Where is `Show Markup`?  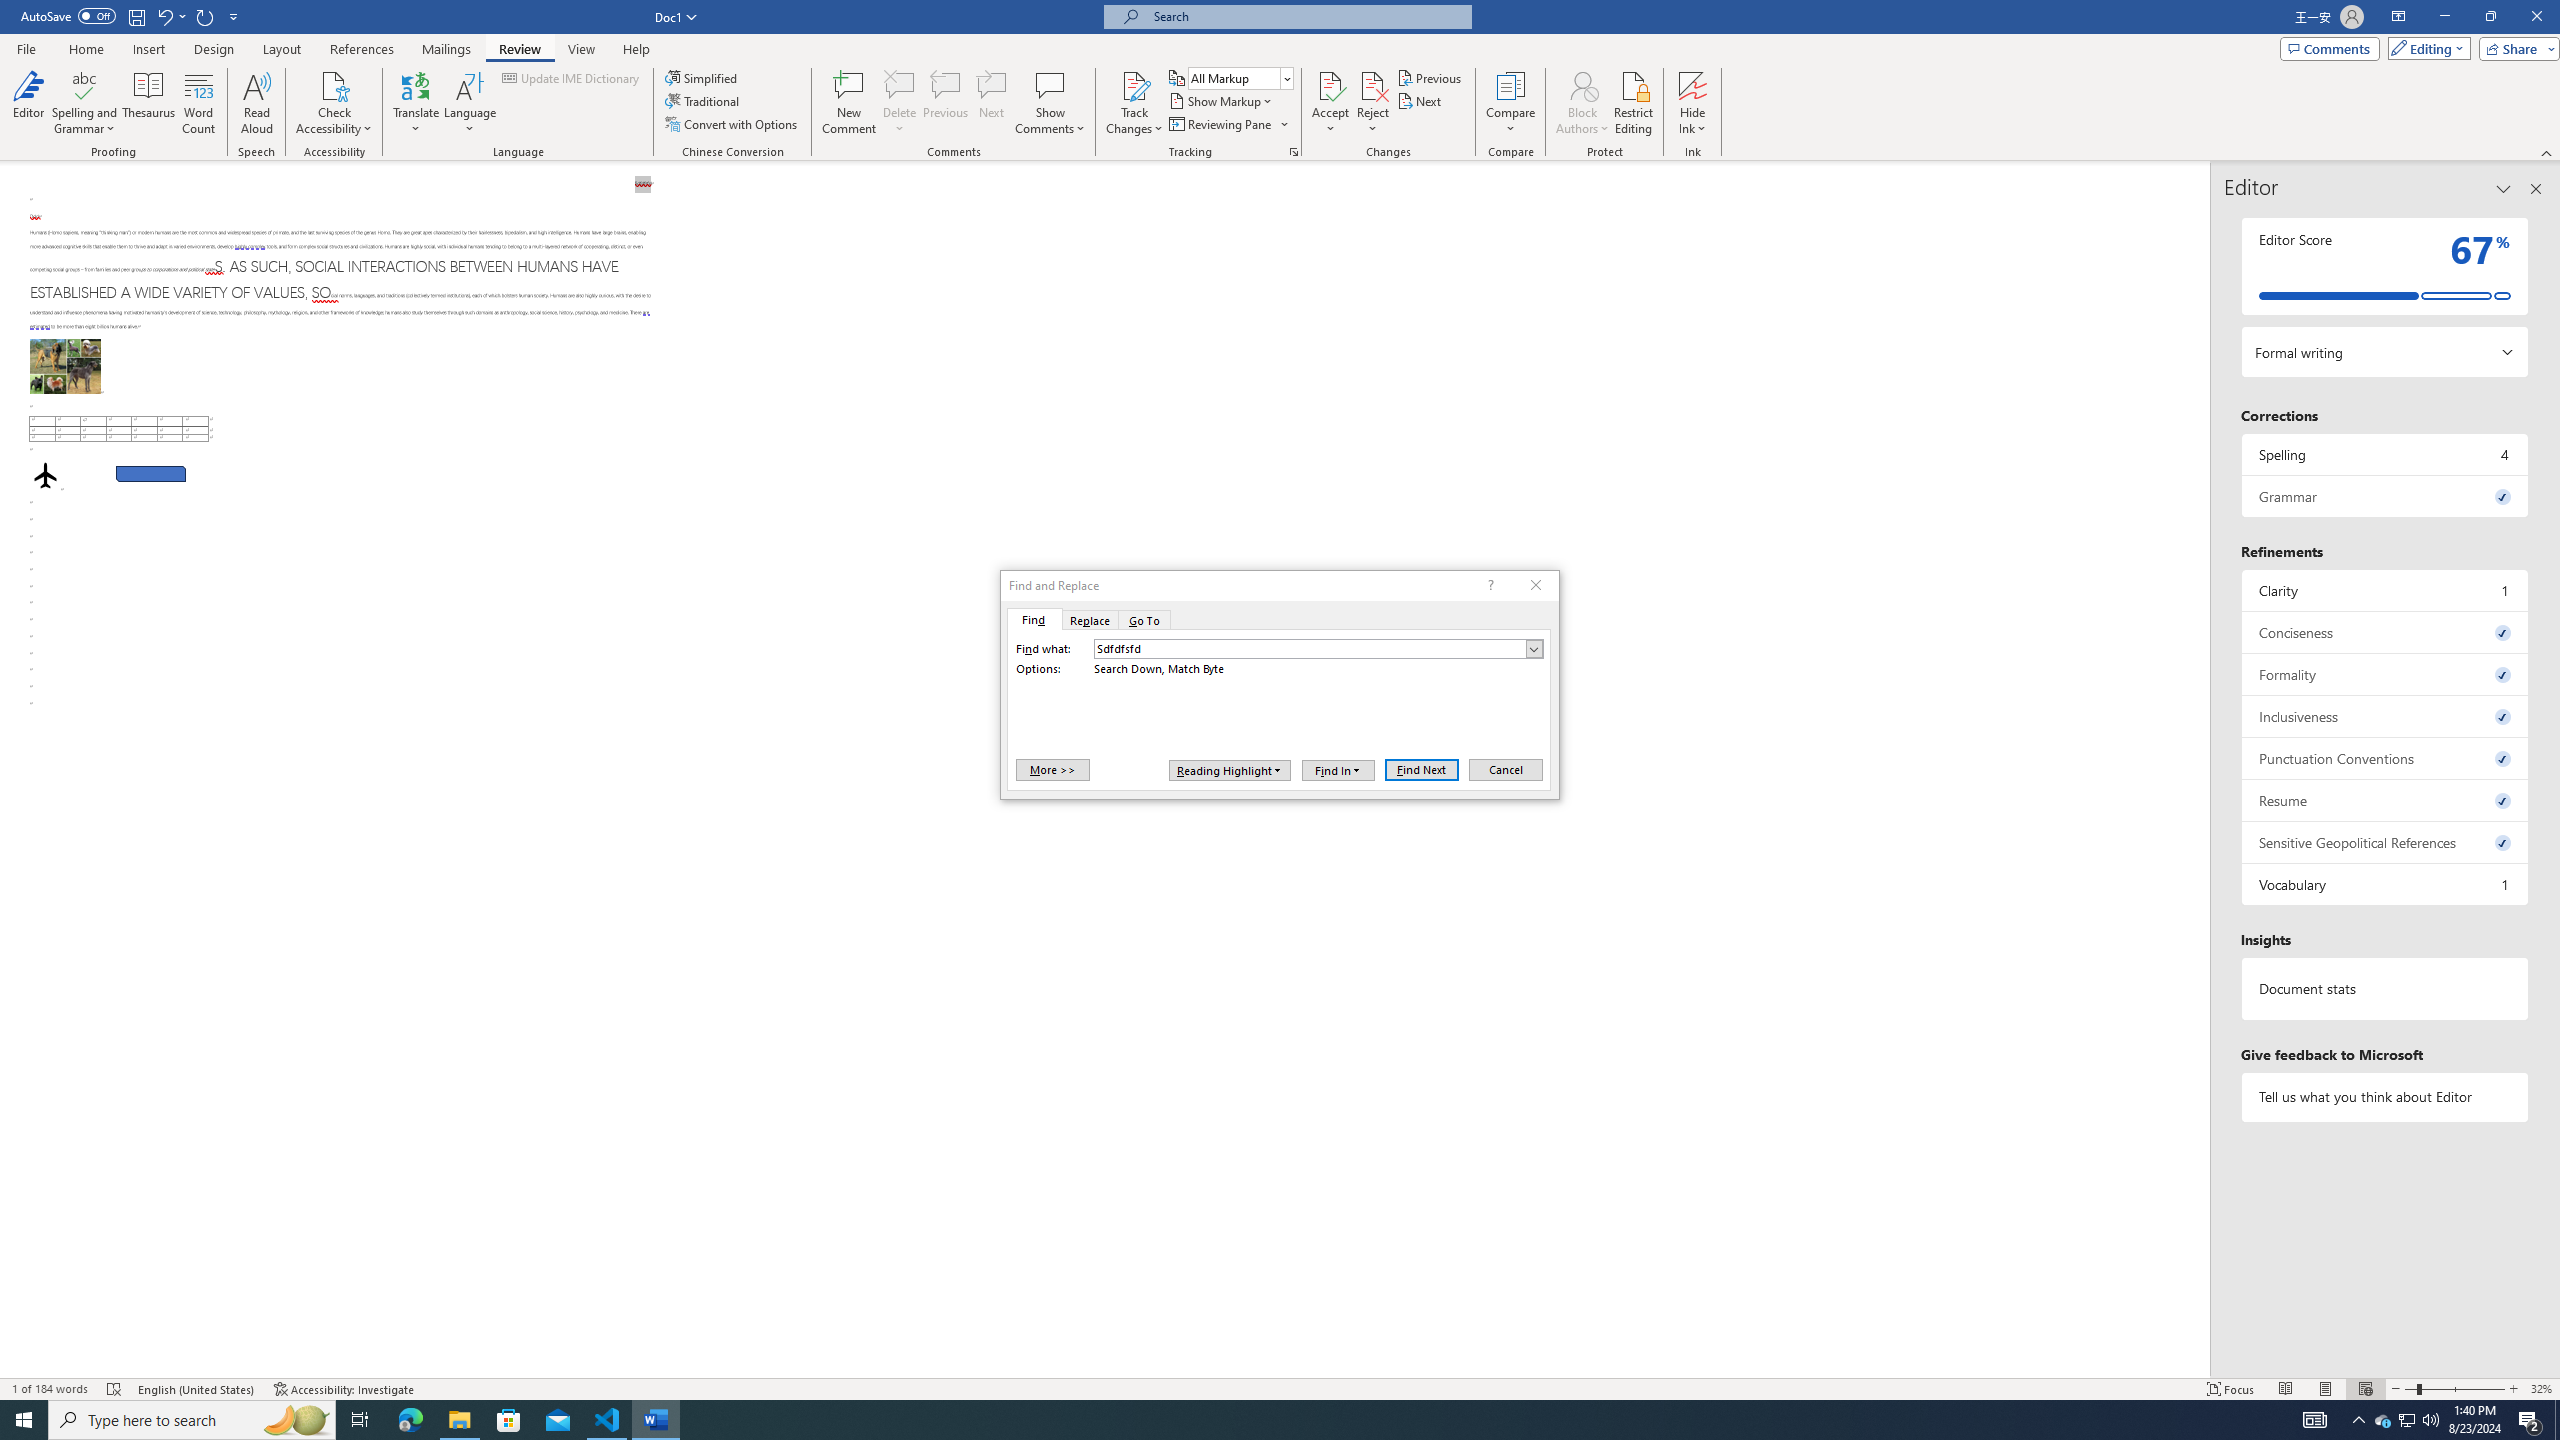 Show Markup is located at coordinates (1222, 100).